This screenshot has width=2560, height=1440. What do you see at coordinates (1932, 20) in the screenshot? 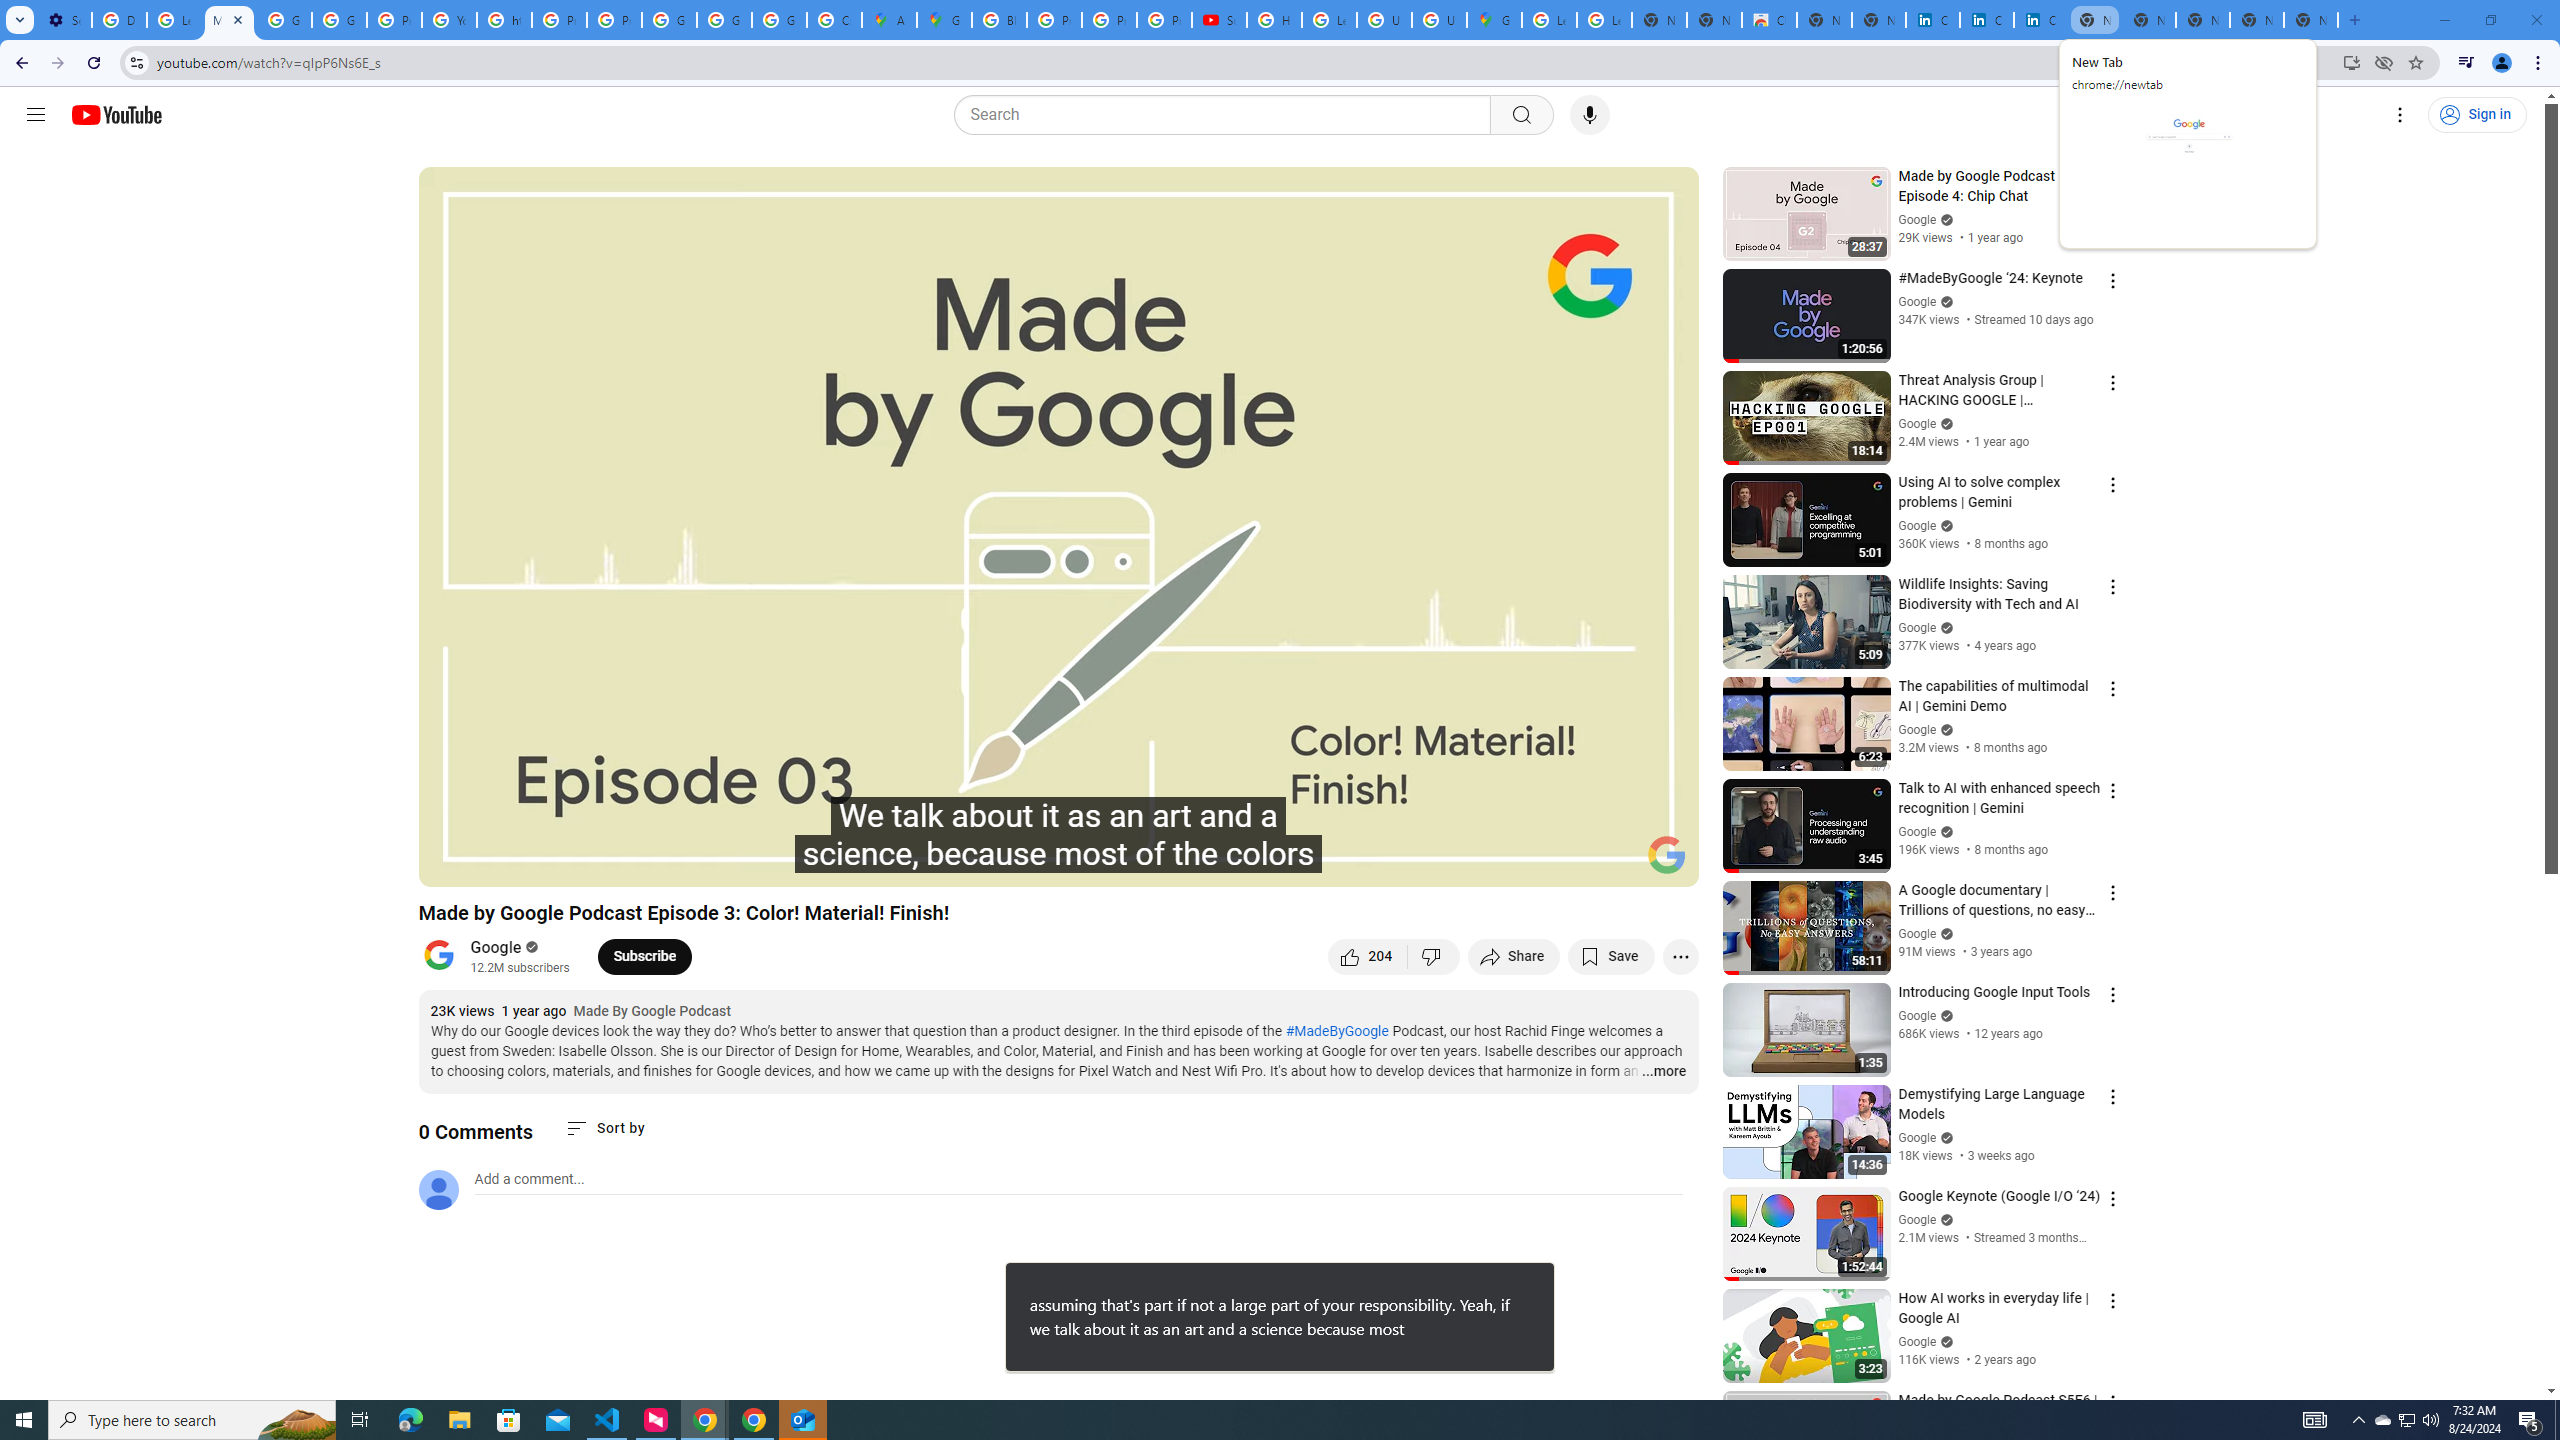
I see `Cookie Policy | LinkedIn` at bounding box center [1932, 20].